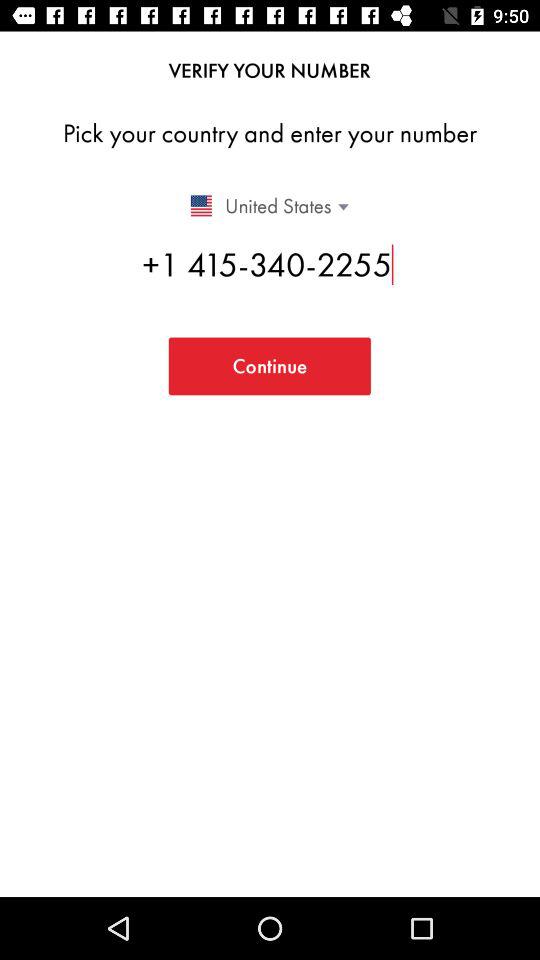 The height and width of the screenshot is (960, 540). What do you see at coordinates (269, 366) in the screenshot?
I see `tap icon below 1 415 340 item` at bounding box center [269, 366].